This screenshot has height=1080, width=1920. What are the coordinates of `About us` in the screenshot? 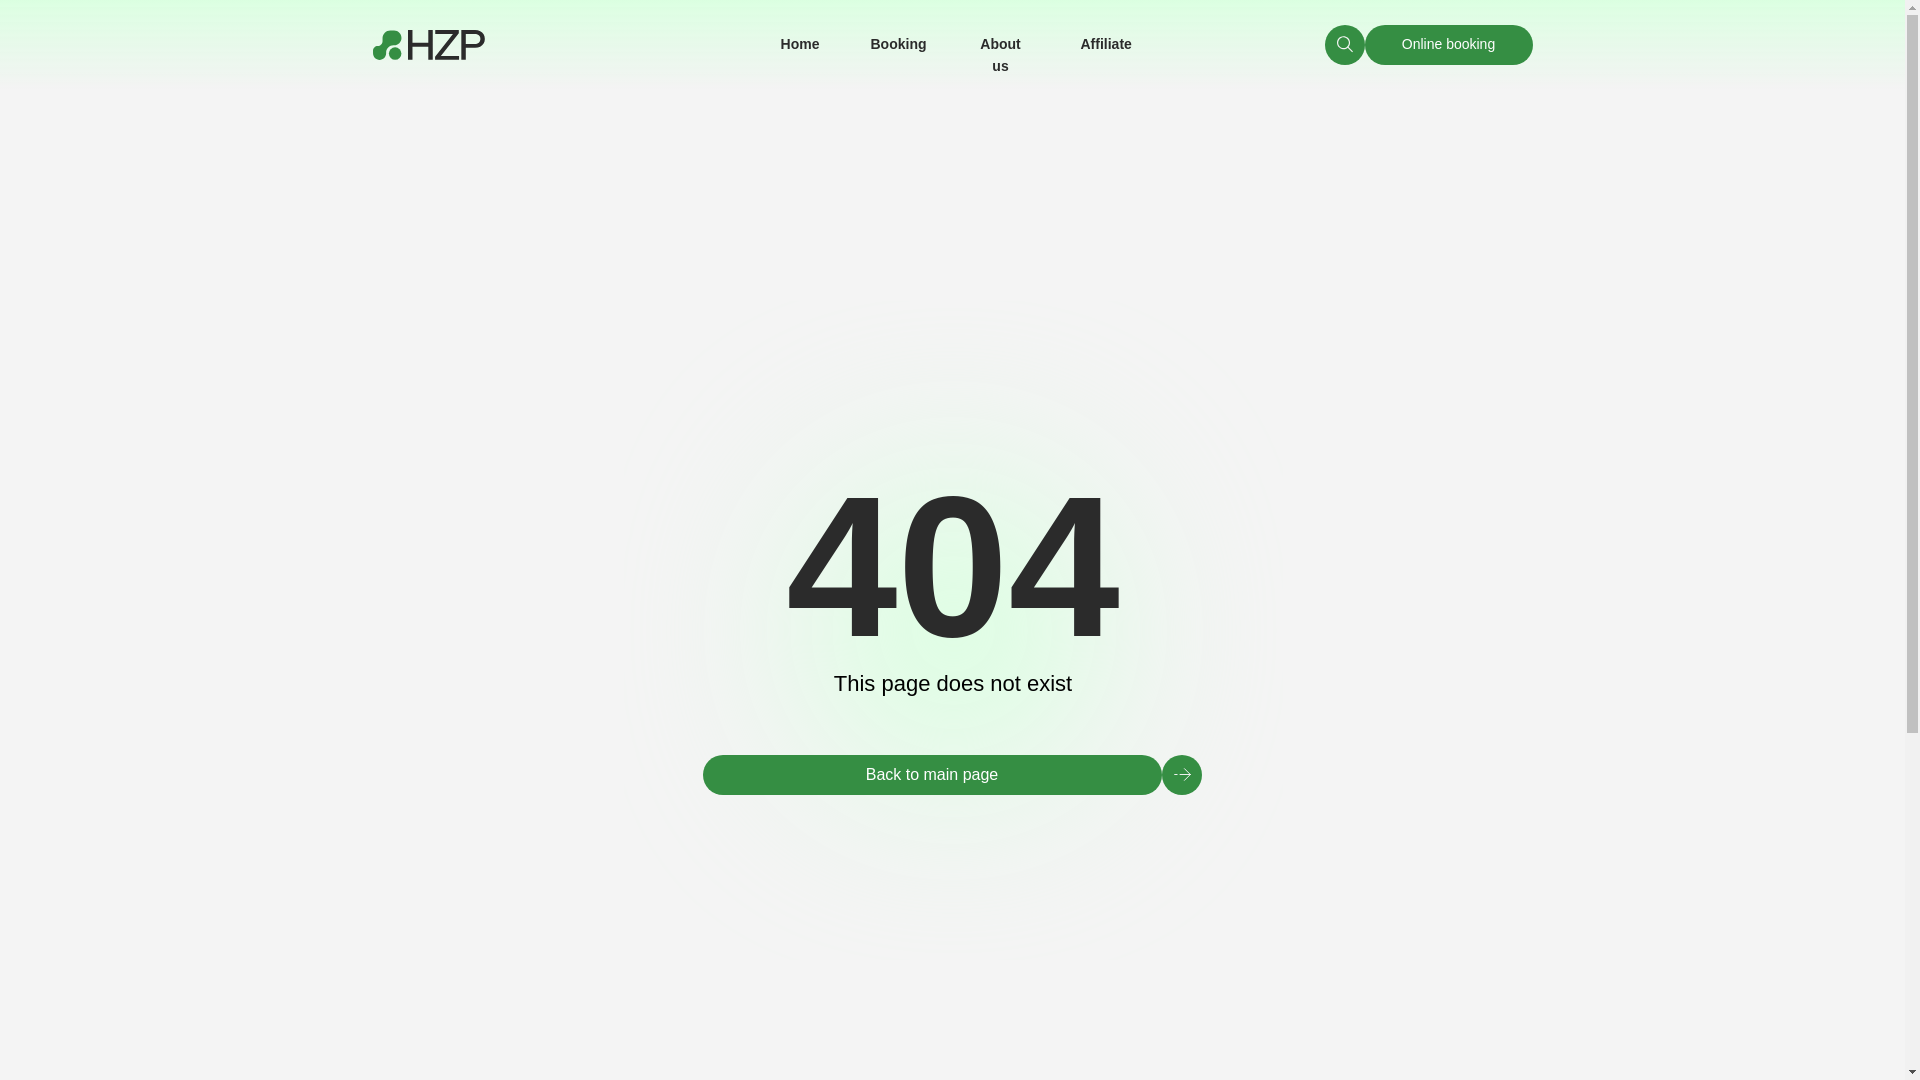 It's located at (999, 54).